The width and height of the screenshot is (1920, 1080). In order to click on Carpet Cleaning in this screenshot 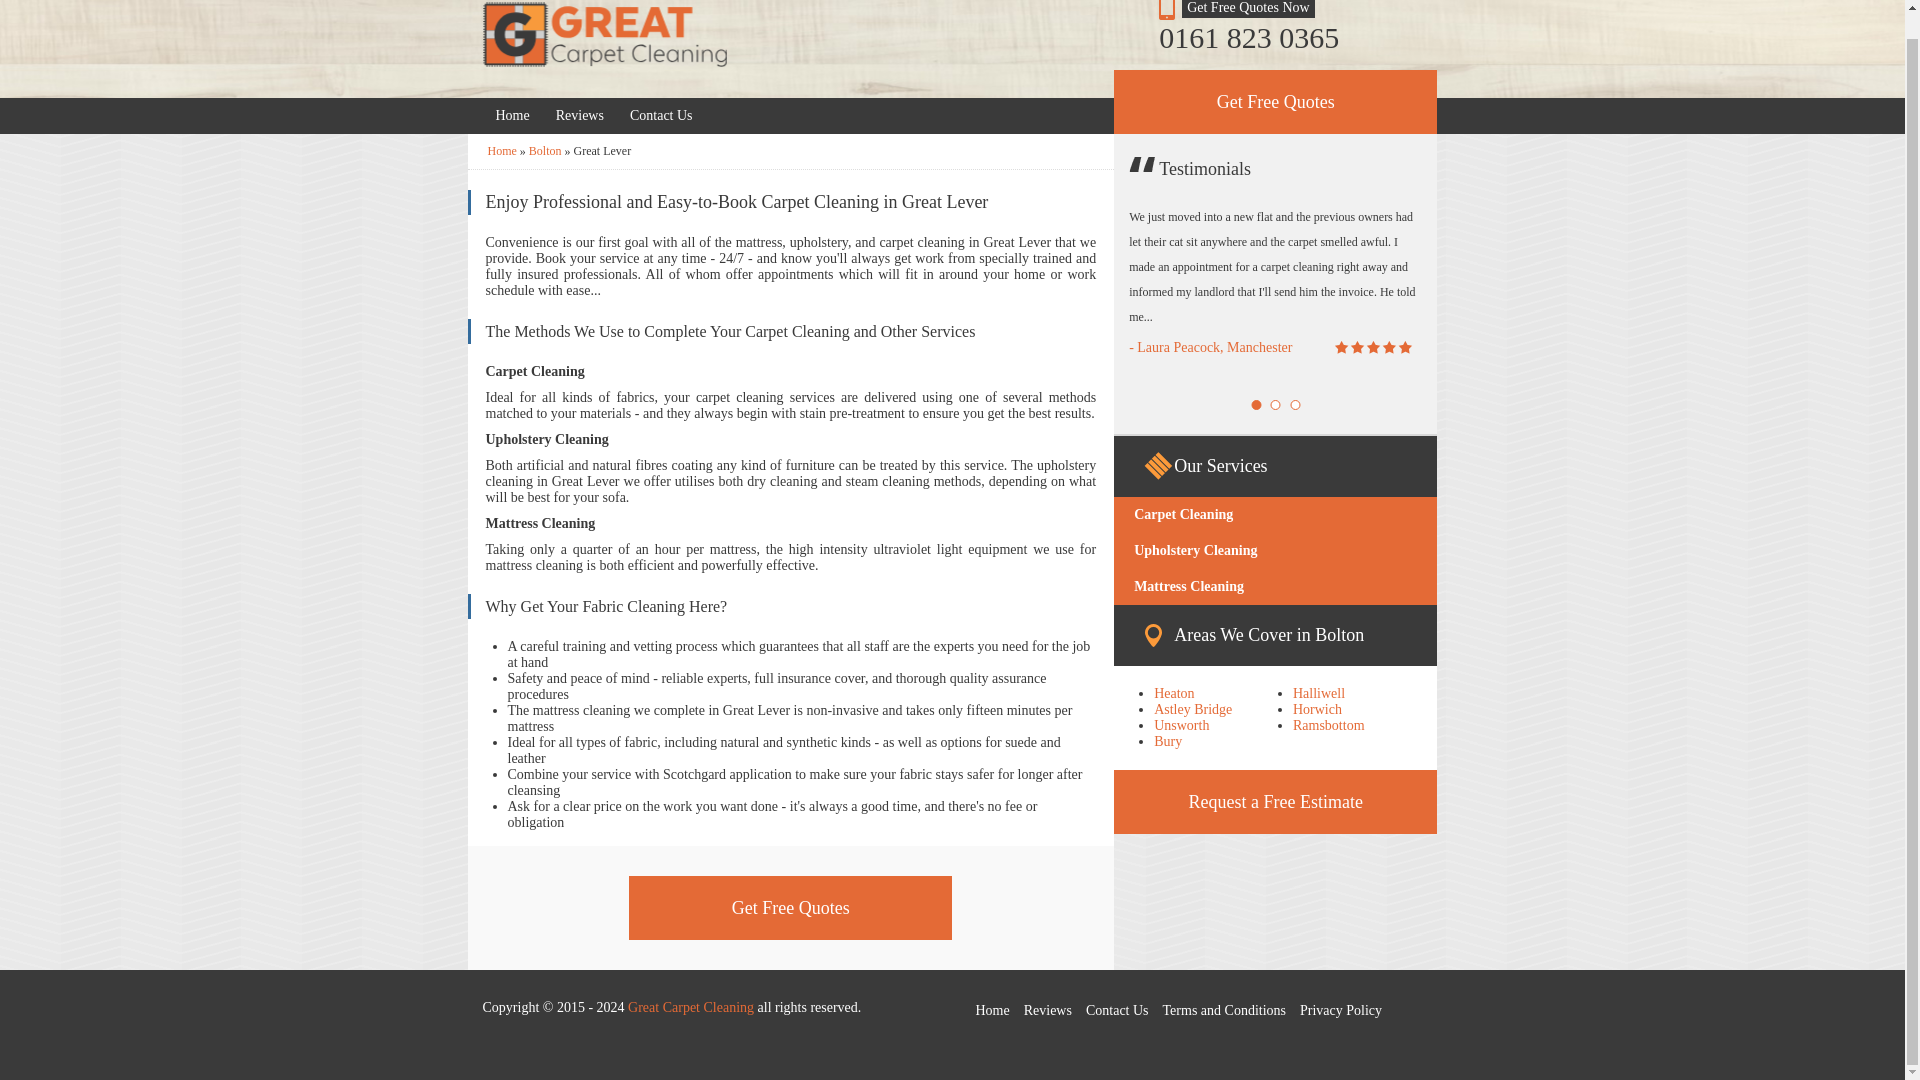, I will do `click(1274, 514)`.